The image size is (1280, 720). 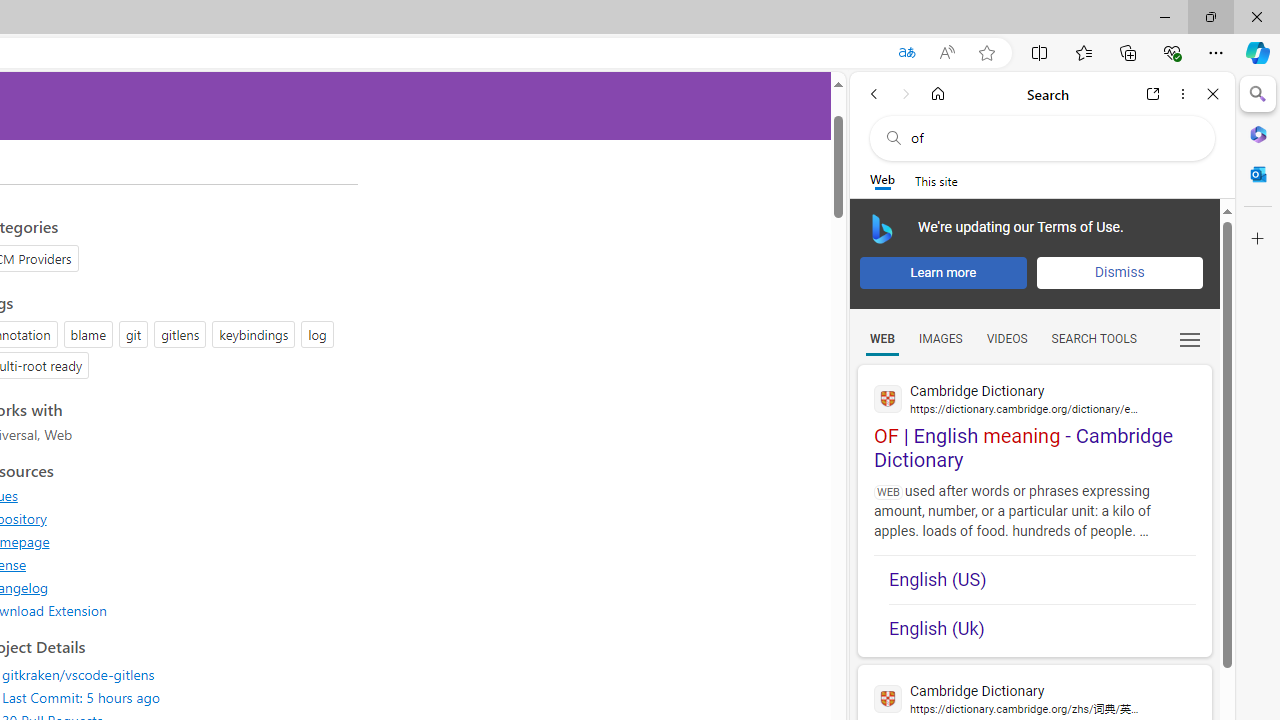 I want to click on Search Filter, WEB, so click(x=882, y=339).